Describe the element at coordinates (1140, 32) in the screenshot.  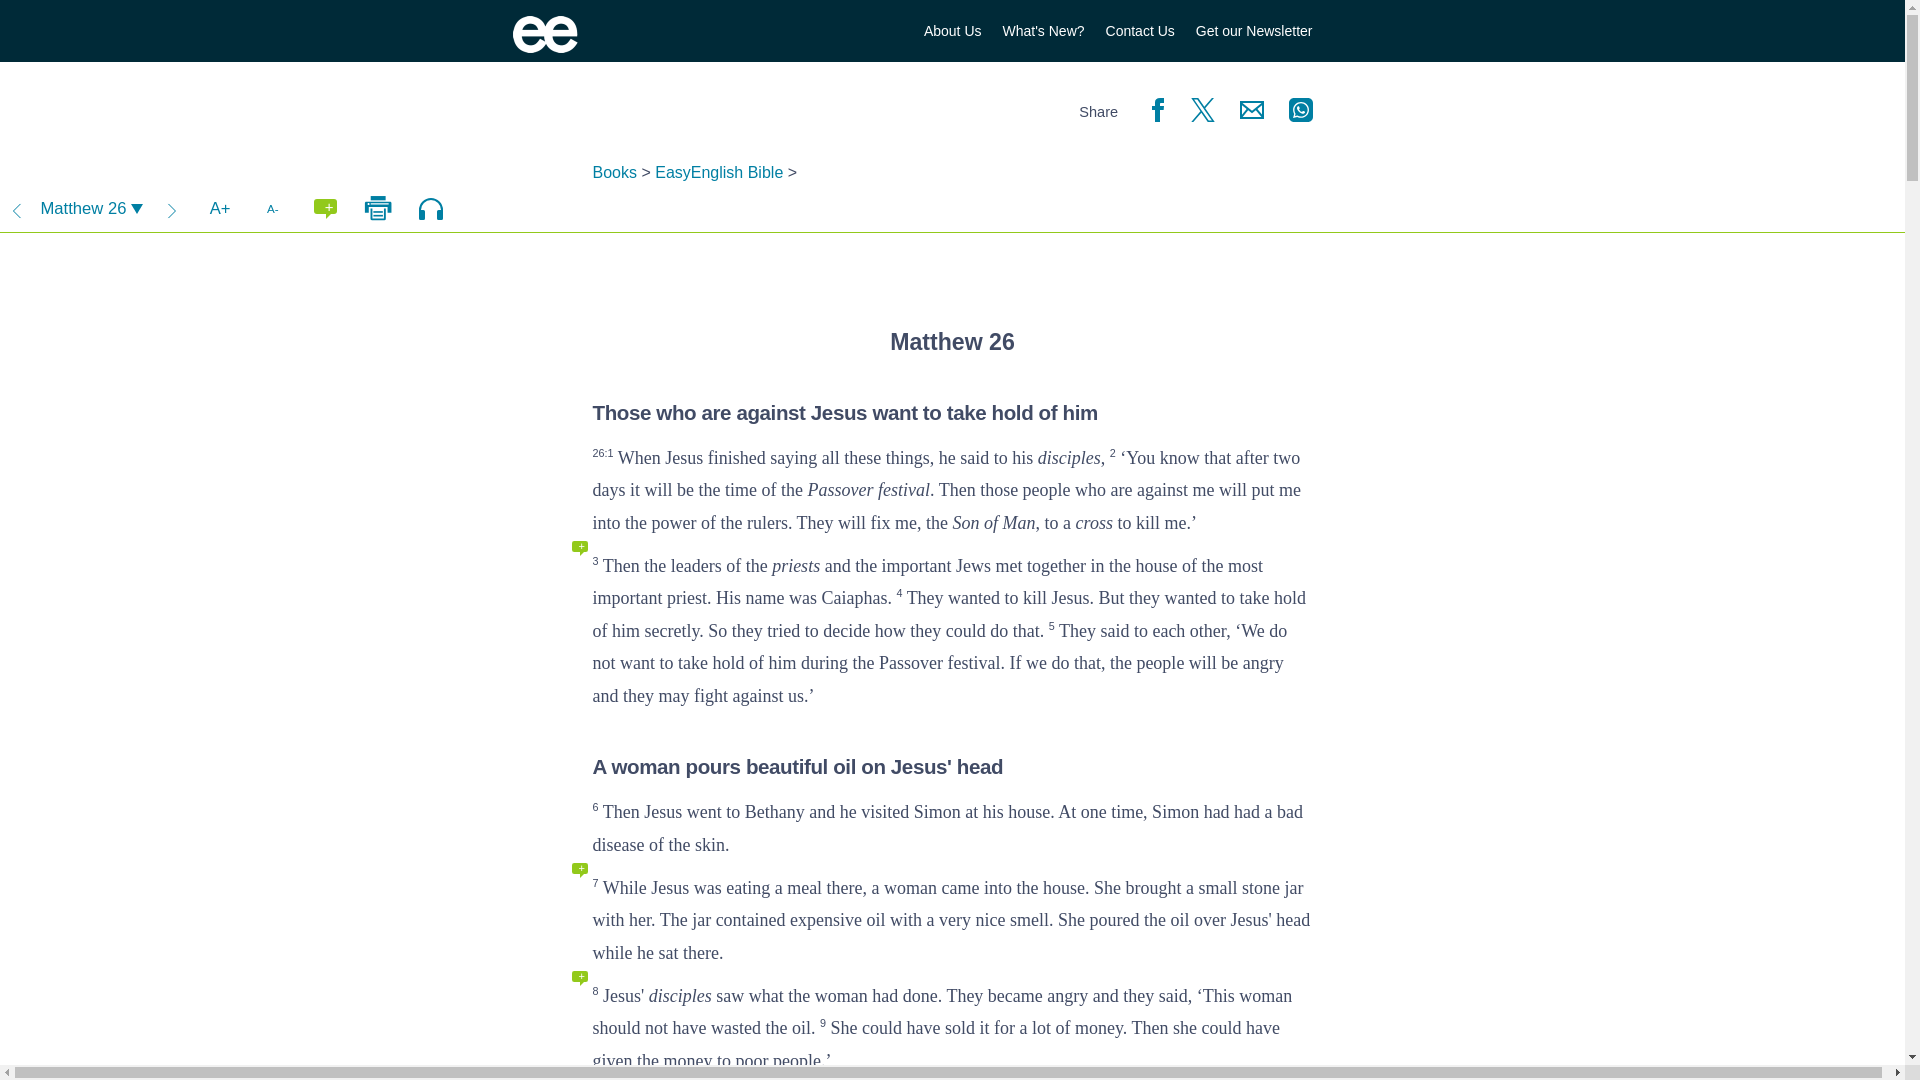
I see `Contact Us` at that location.